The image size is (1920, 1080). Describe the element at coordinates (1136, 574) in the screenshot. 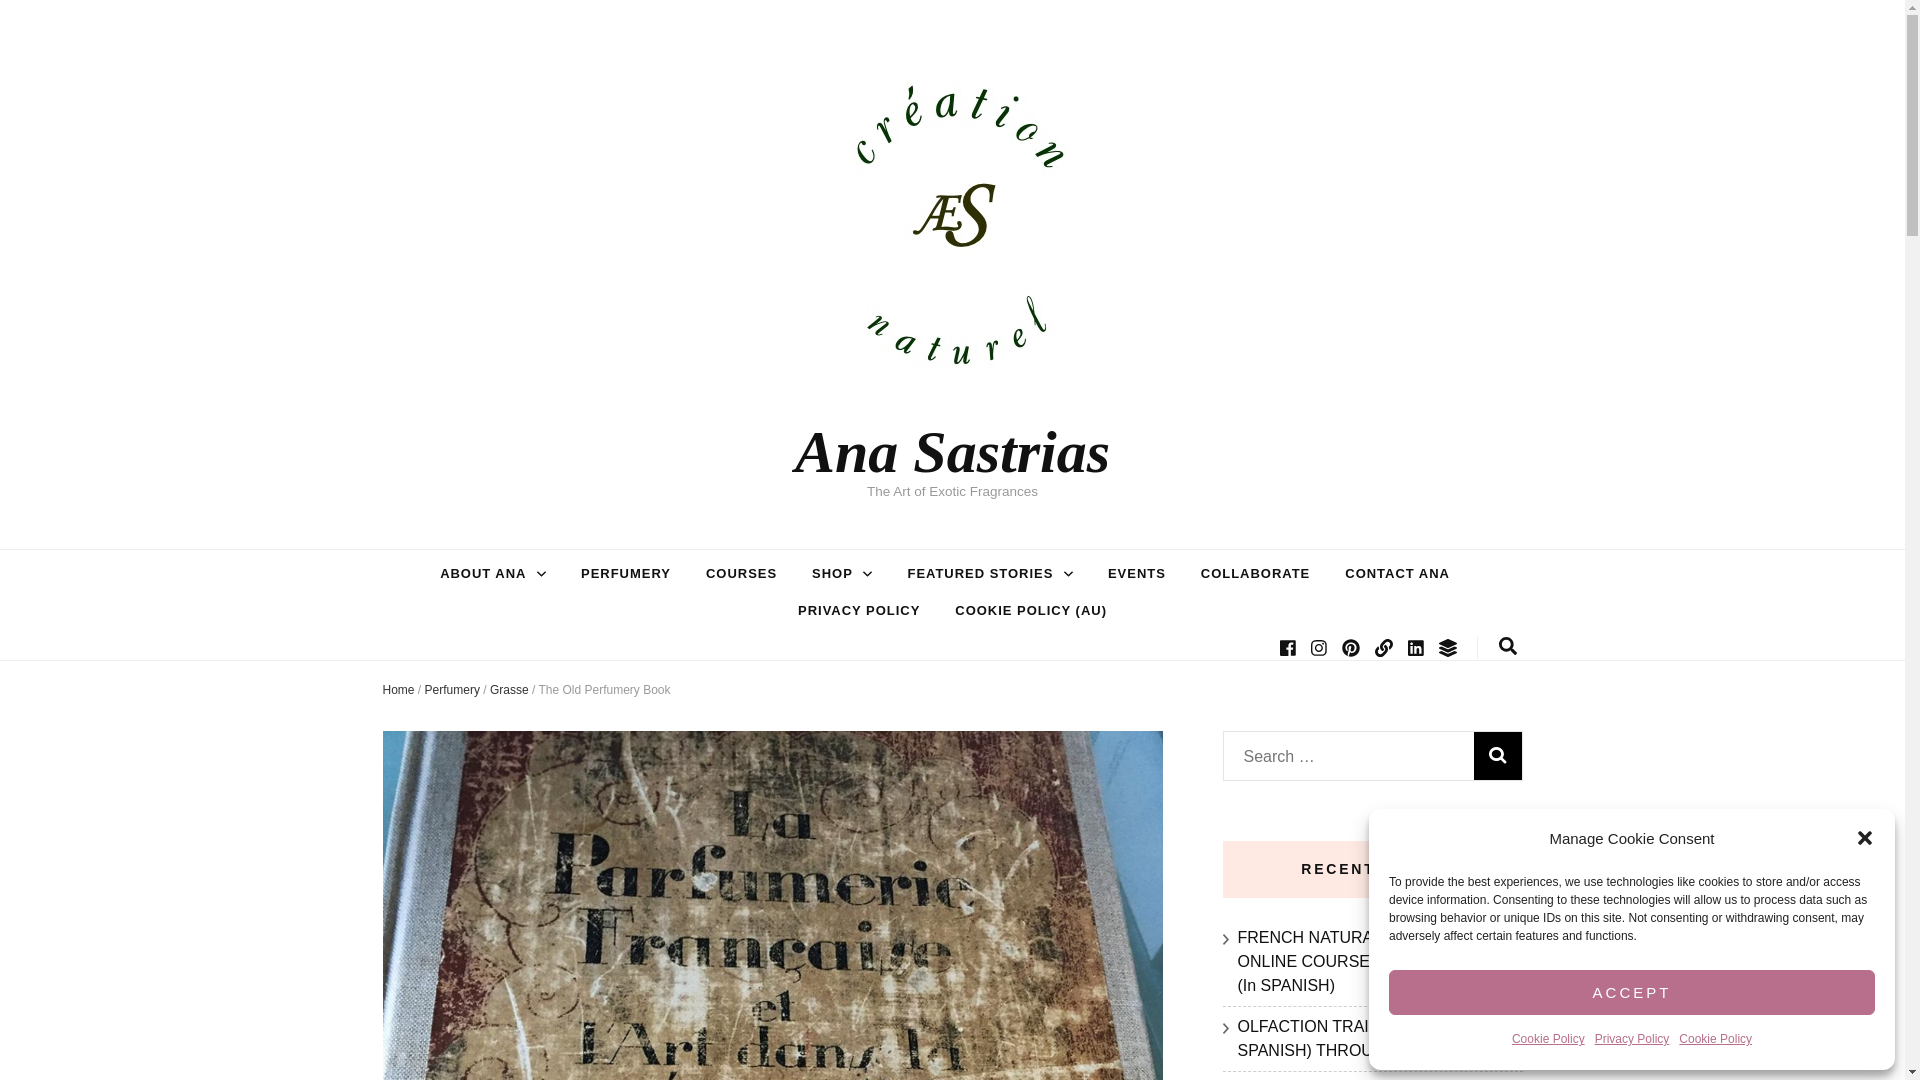

I see `EVENTS` at that location.